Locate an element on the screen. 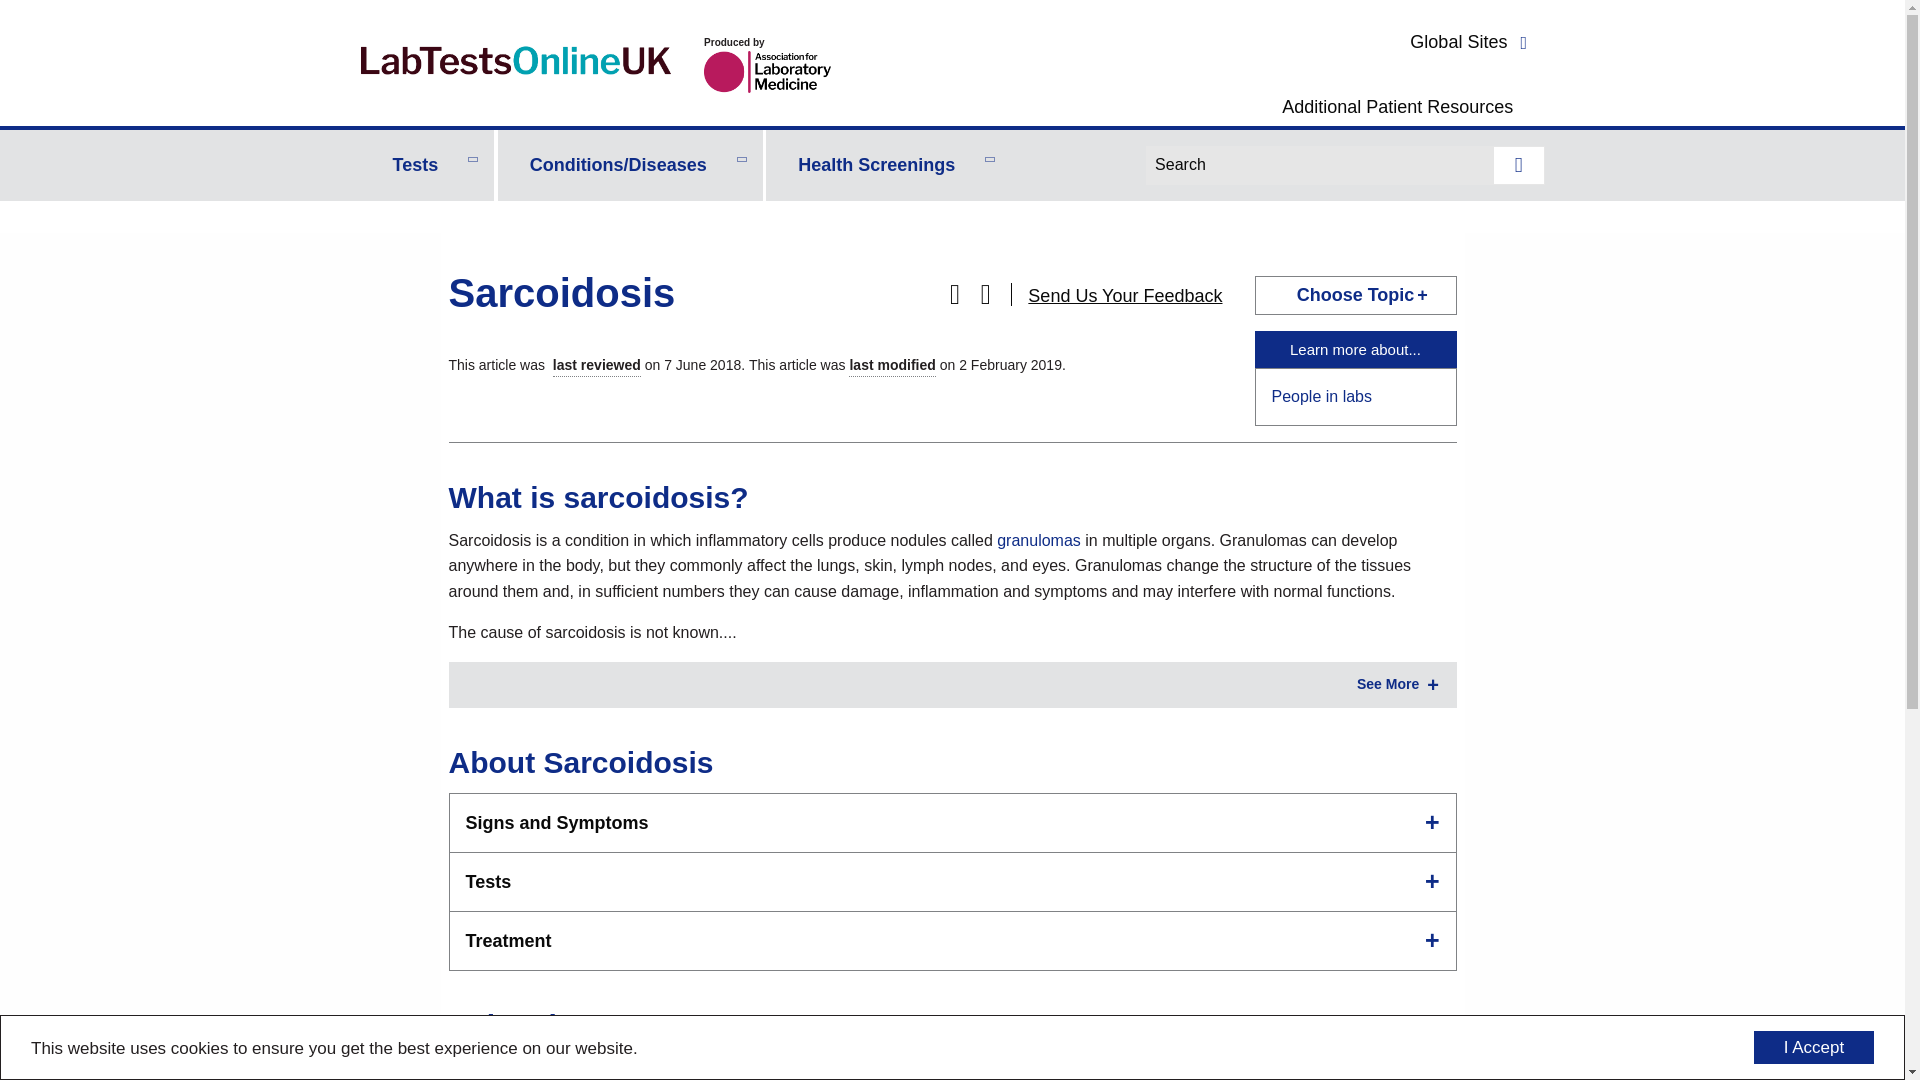 The height and width of the screenshot is (1080, 1920). Global Sites   is located at coordinates (1472, 42).